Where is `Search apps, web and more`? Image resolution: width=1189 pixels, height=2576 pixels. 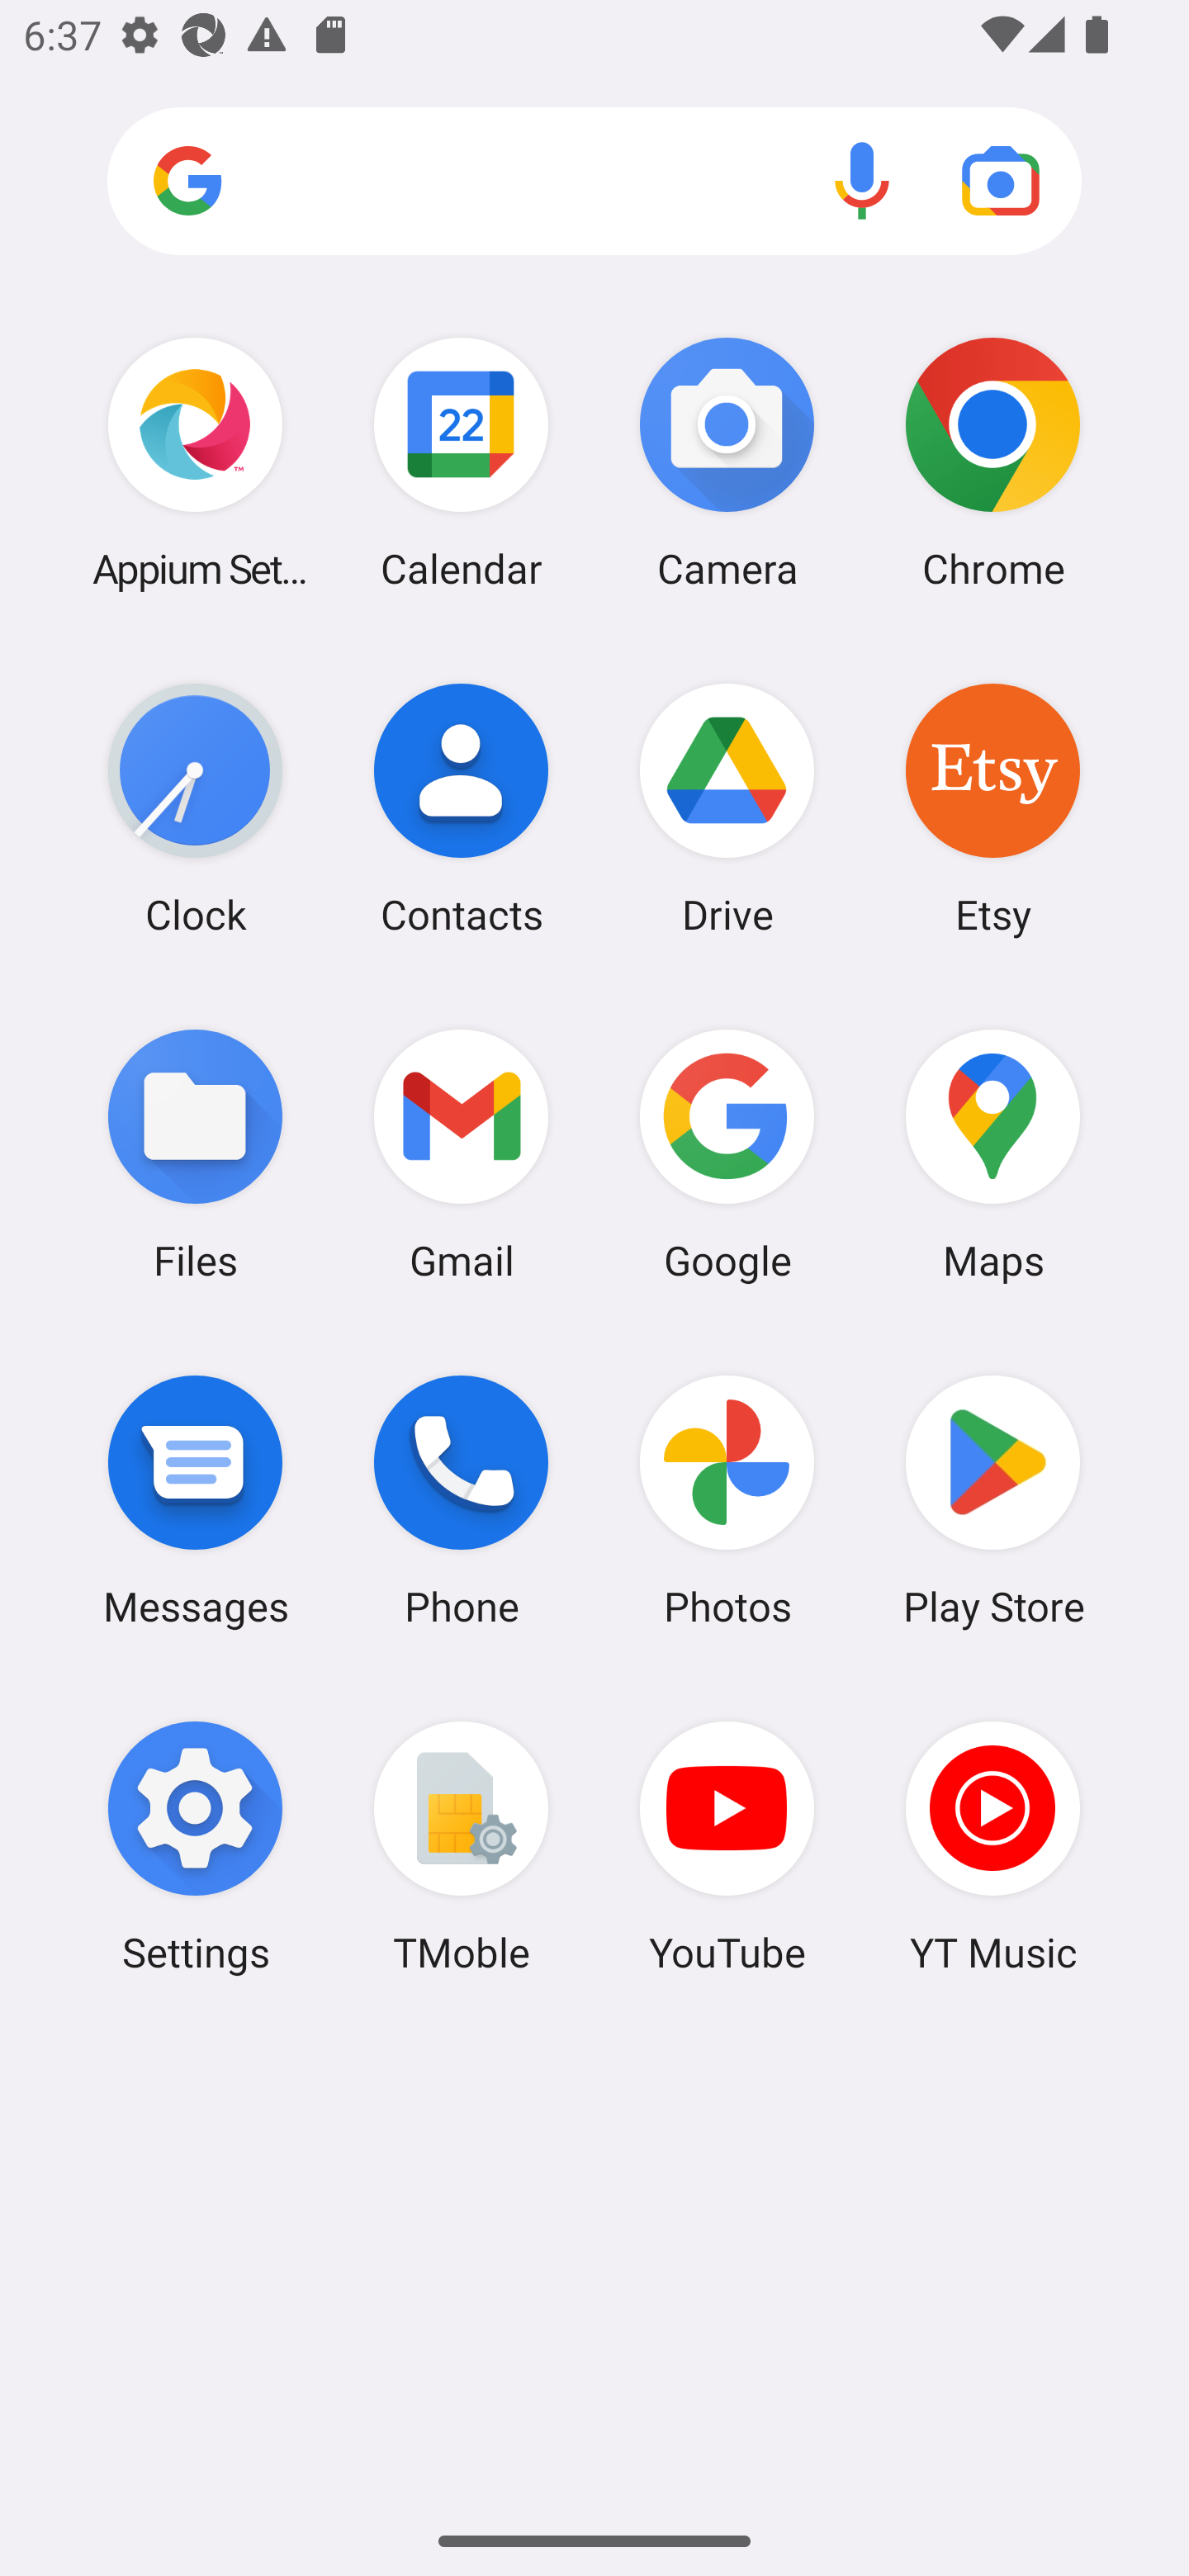
Search apps, web and more is located at coordinates (594, 182).